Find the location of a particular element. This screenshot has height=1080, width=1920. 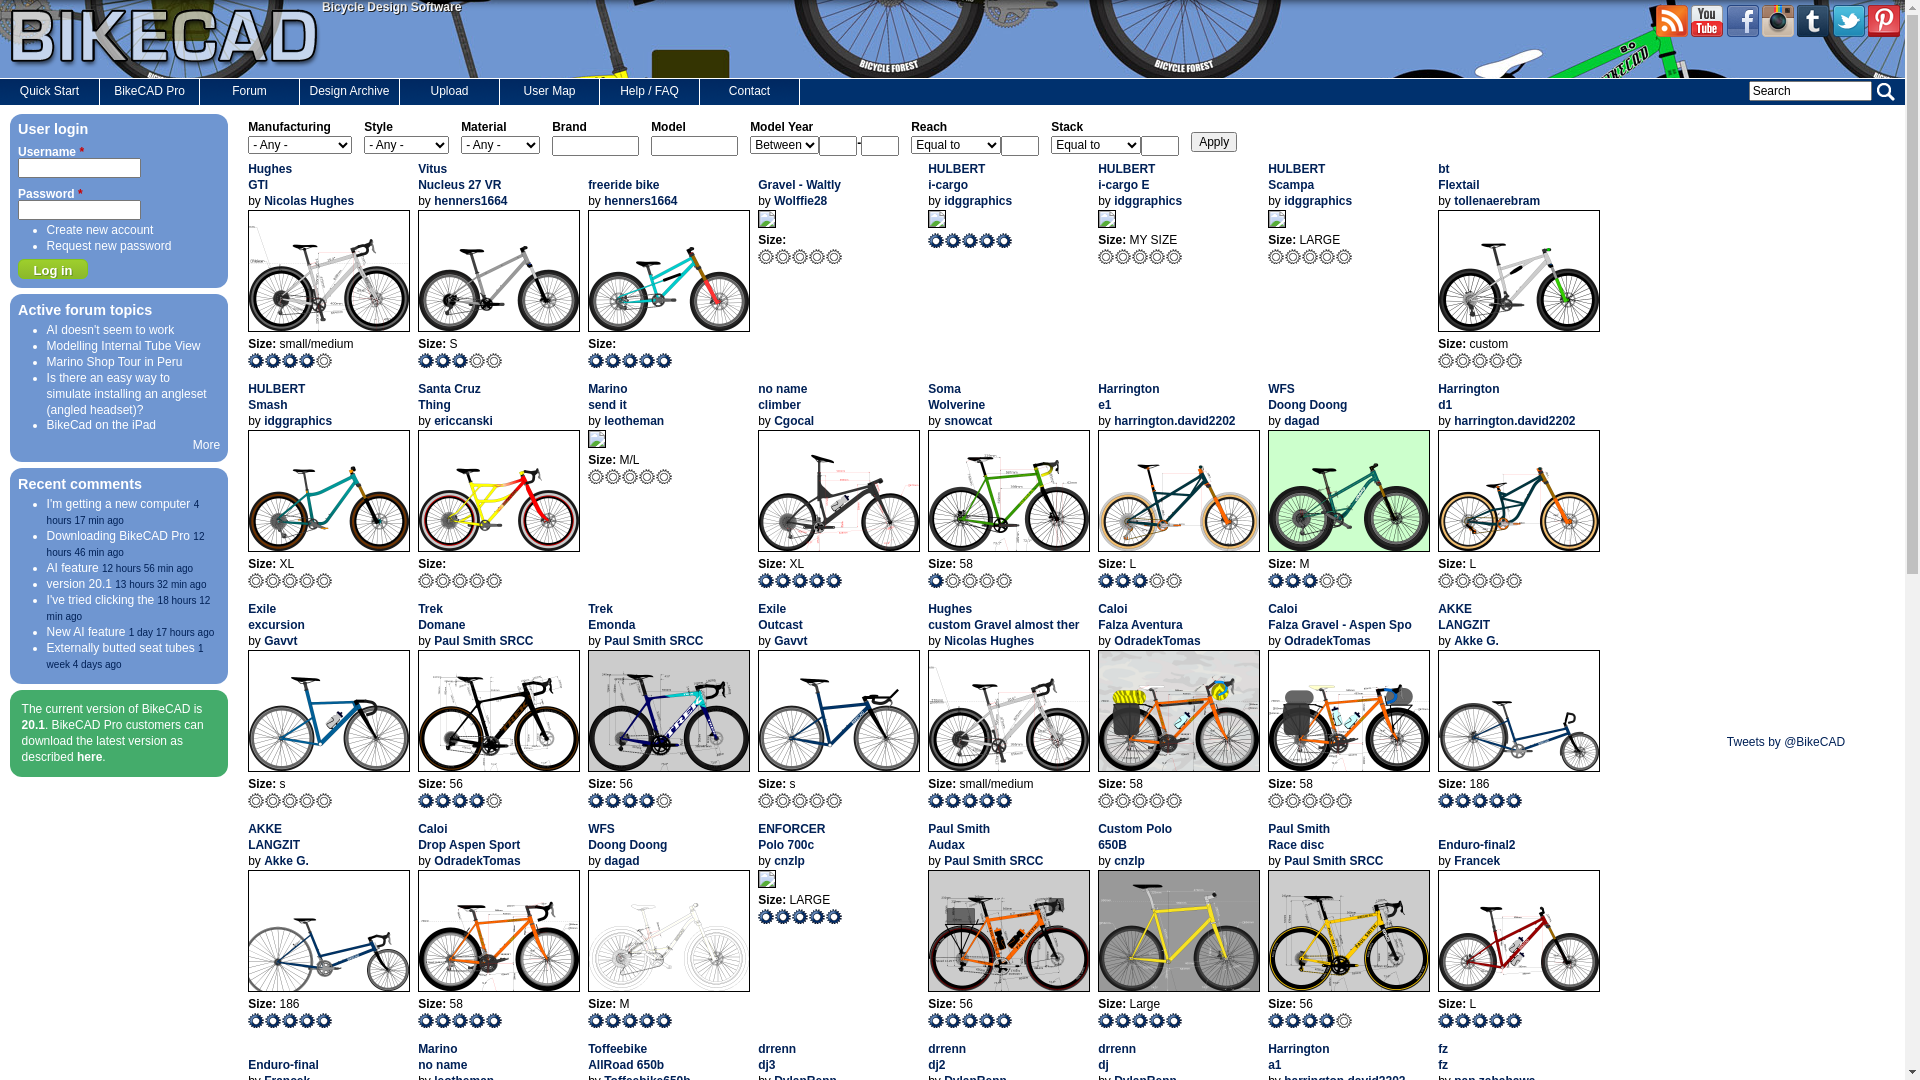

Give freeride bike 4/5 is located at coordinates (648, 360).